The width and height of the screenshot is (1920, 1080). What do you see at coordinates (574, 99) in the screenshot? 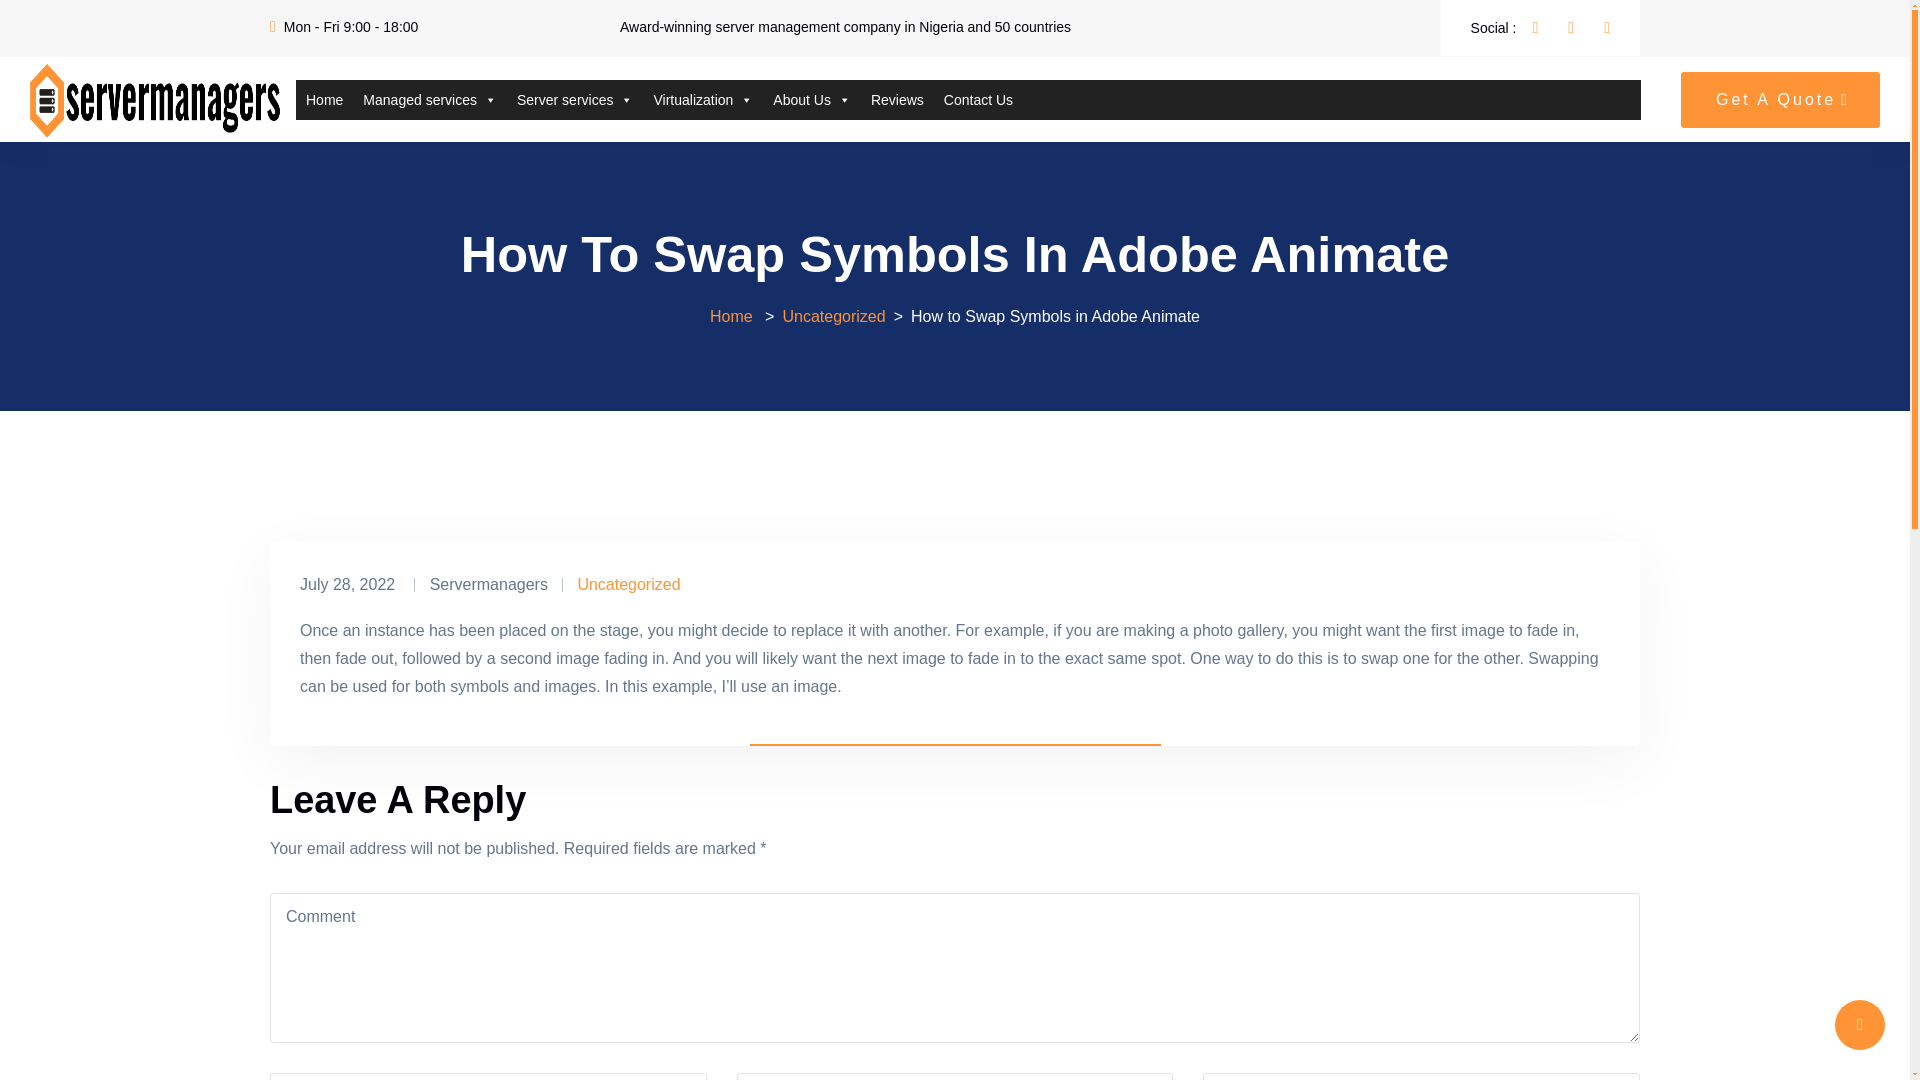
I see `Server services` at bounding box center [574, 99].